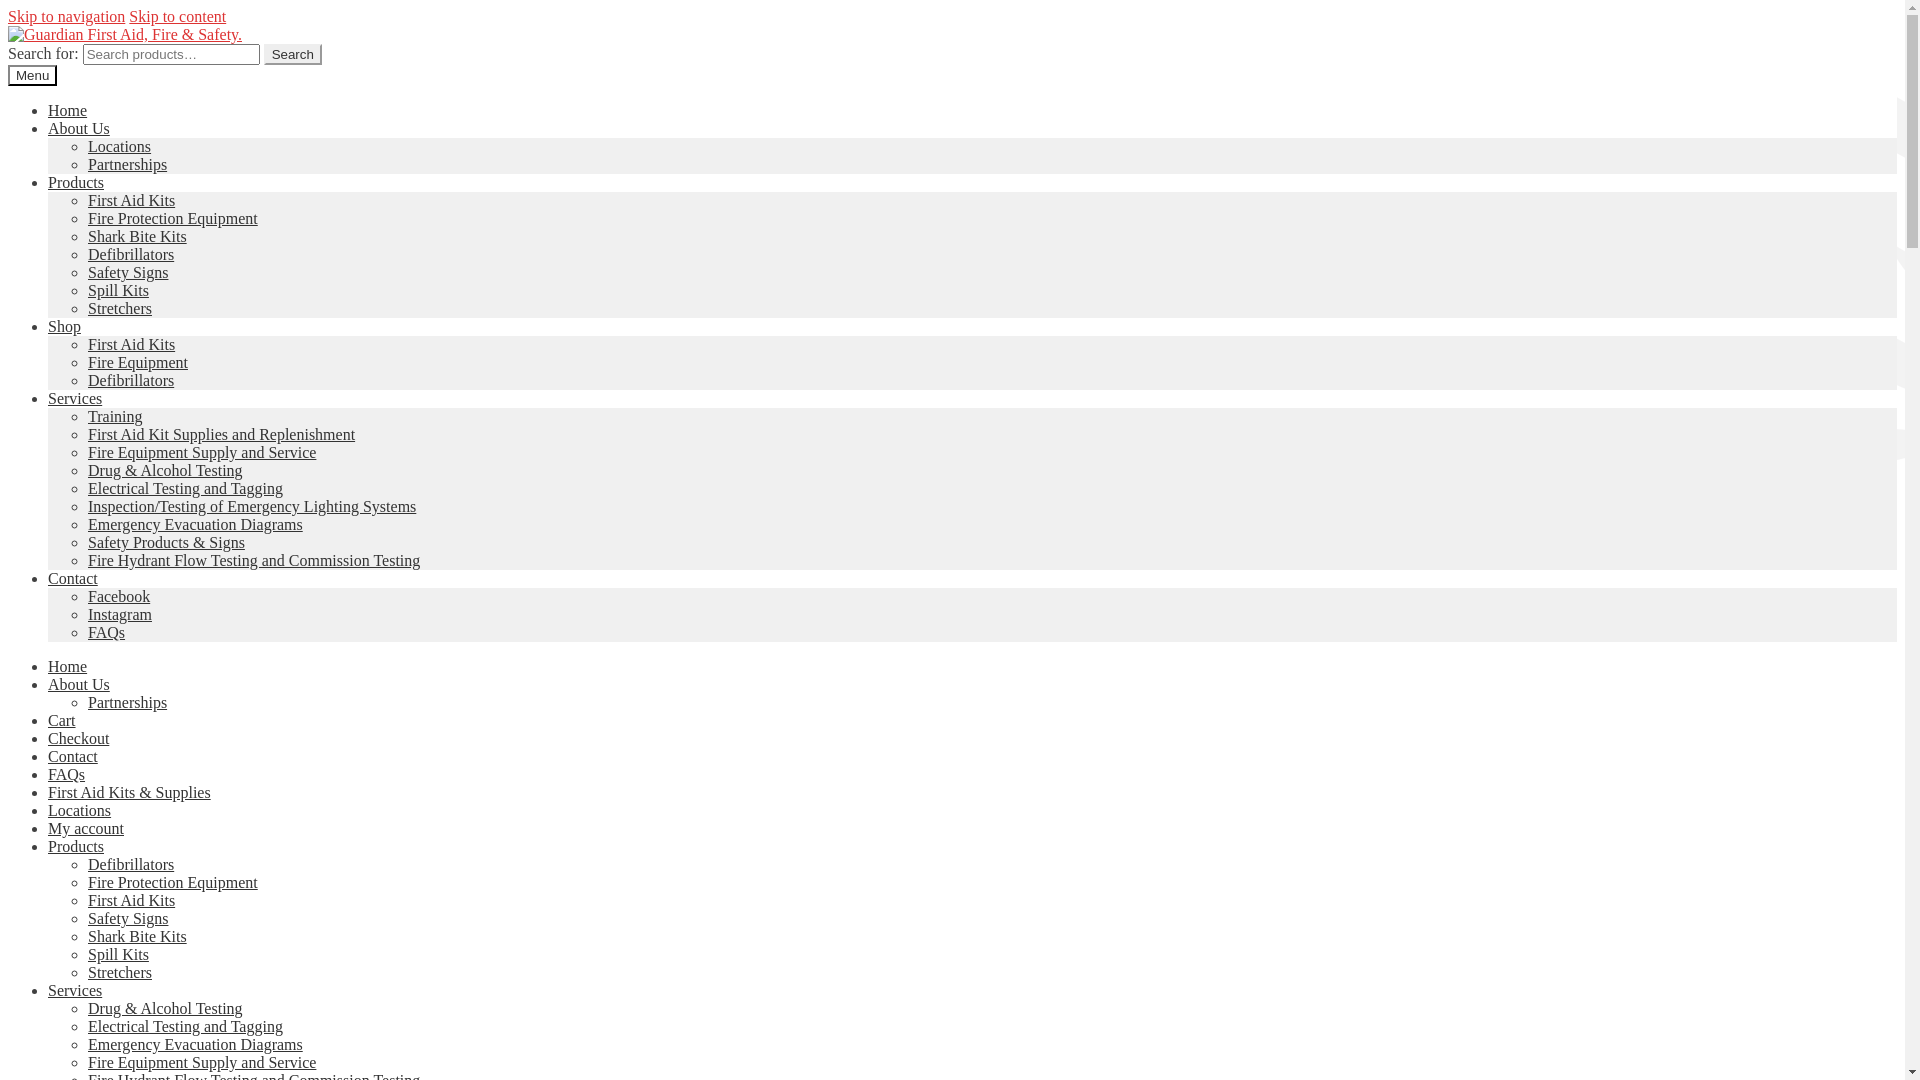 The height and width of the screenshot is (1080, 1920). I want to click on Spill Kits, so click(118, 954).